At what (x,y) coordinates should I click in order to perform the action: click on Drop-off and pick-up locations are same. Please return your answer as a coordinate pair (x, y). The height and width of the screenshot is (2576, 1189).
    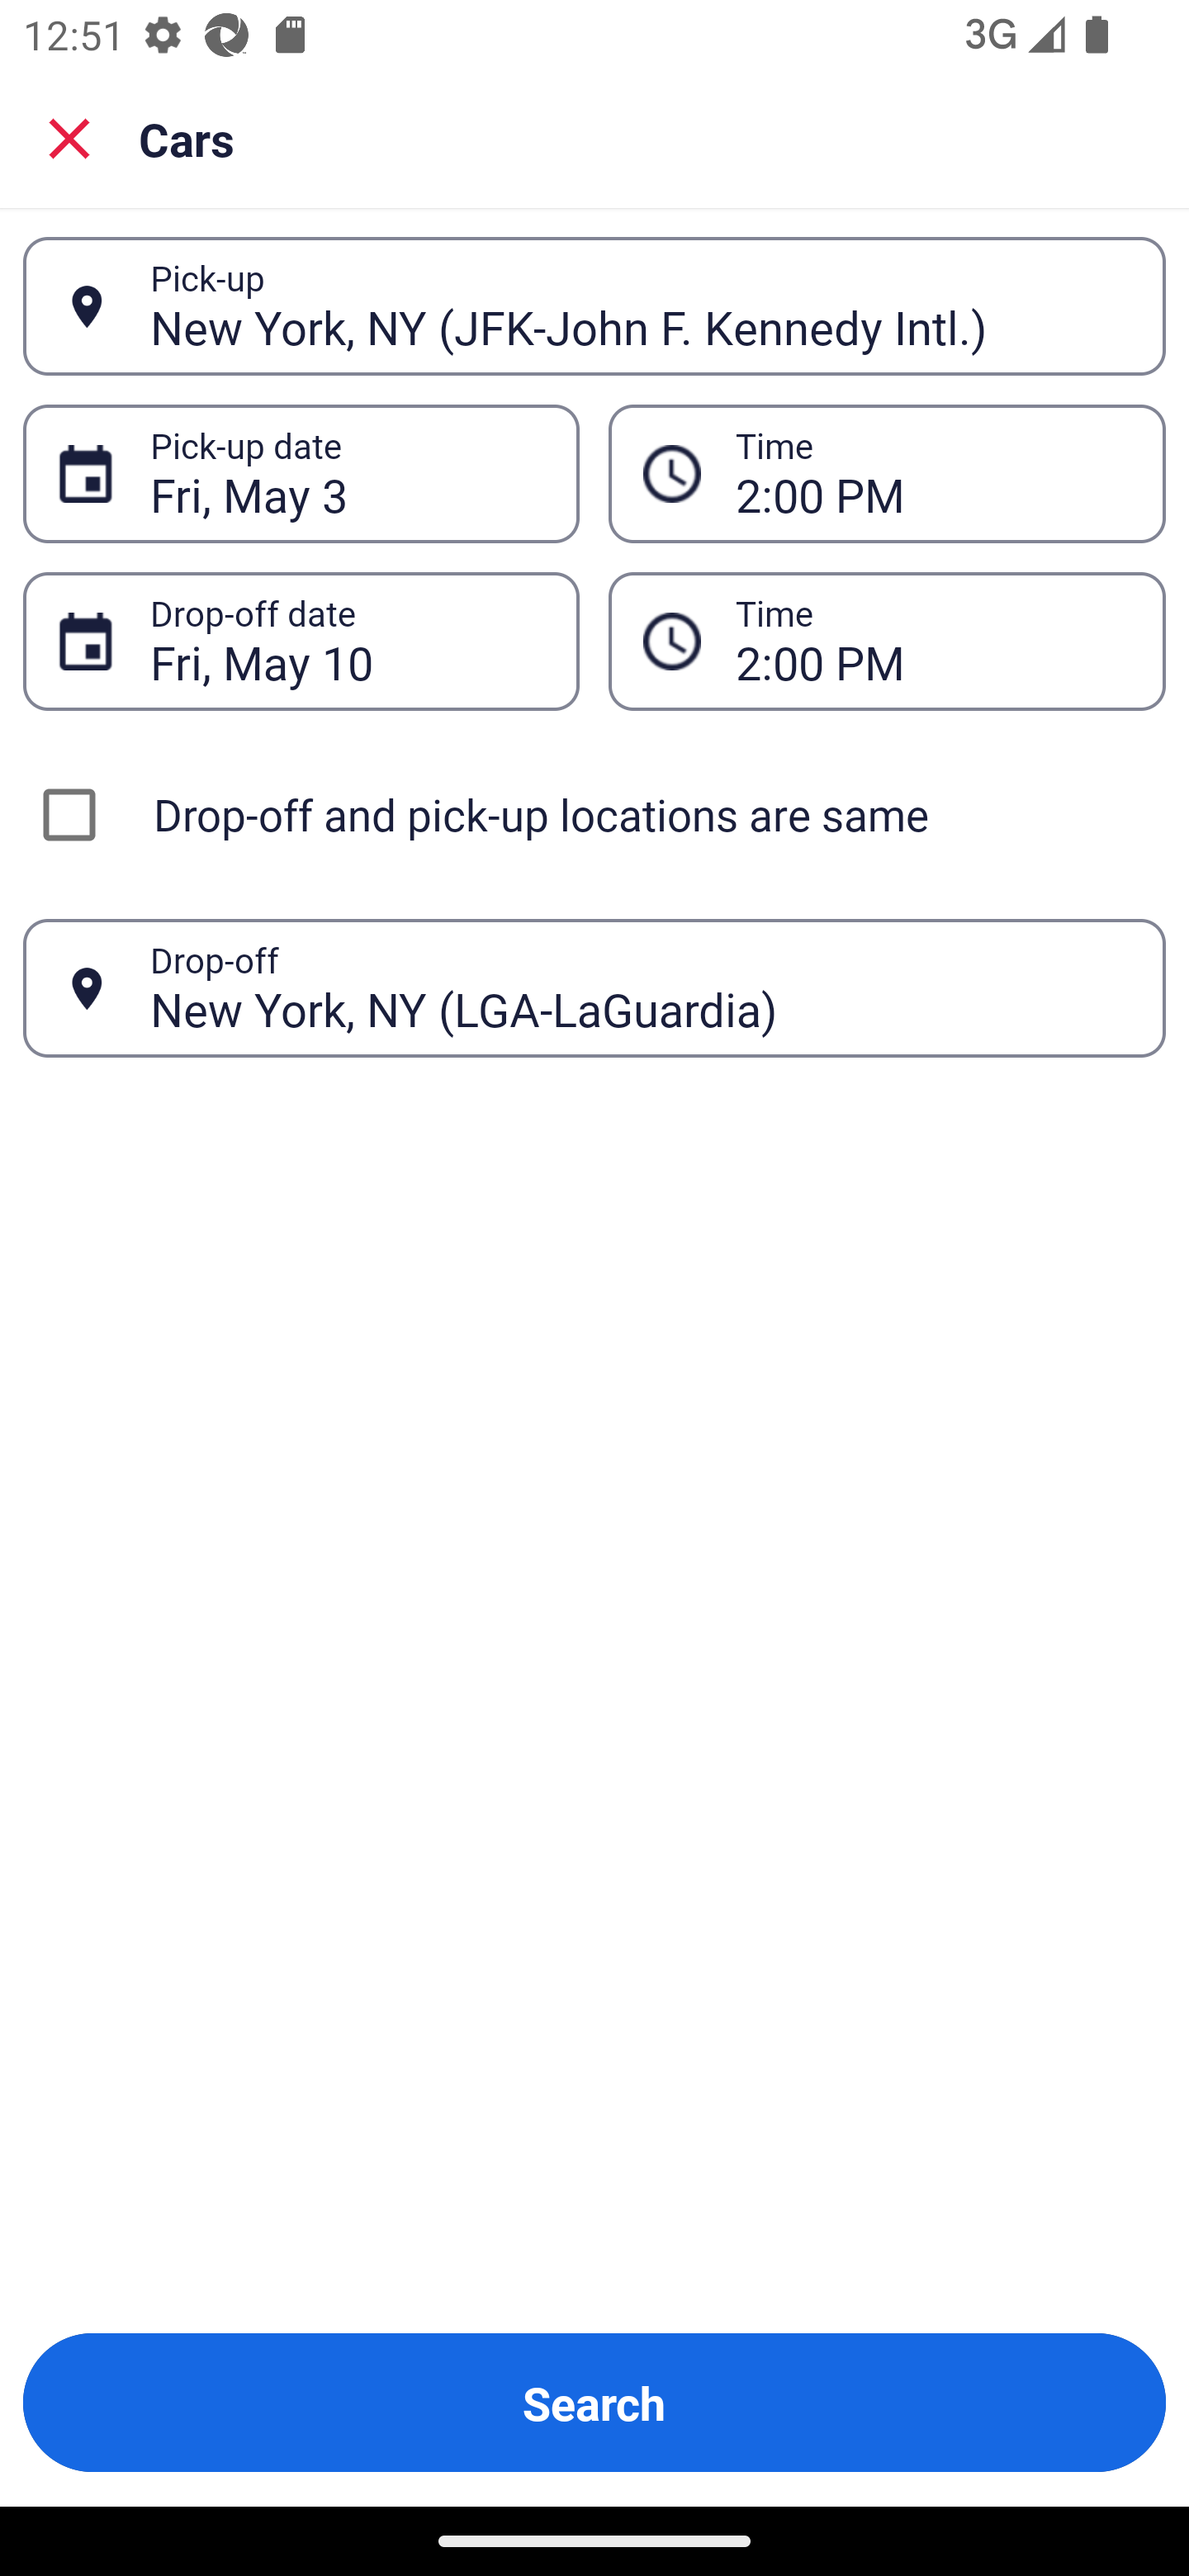
    Looking at the image, I should click on (594, 814).